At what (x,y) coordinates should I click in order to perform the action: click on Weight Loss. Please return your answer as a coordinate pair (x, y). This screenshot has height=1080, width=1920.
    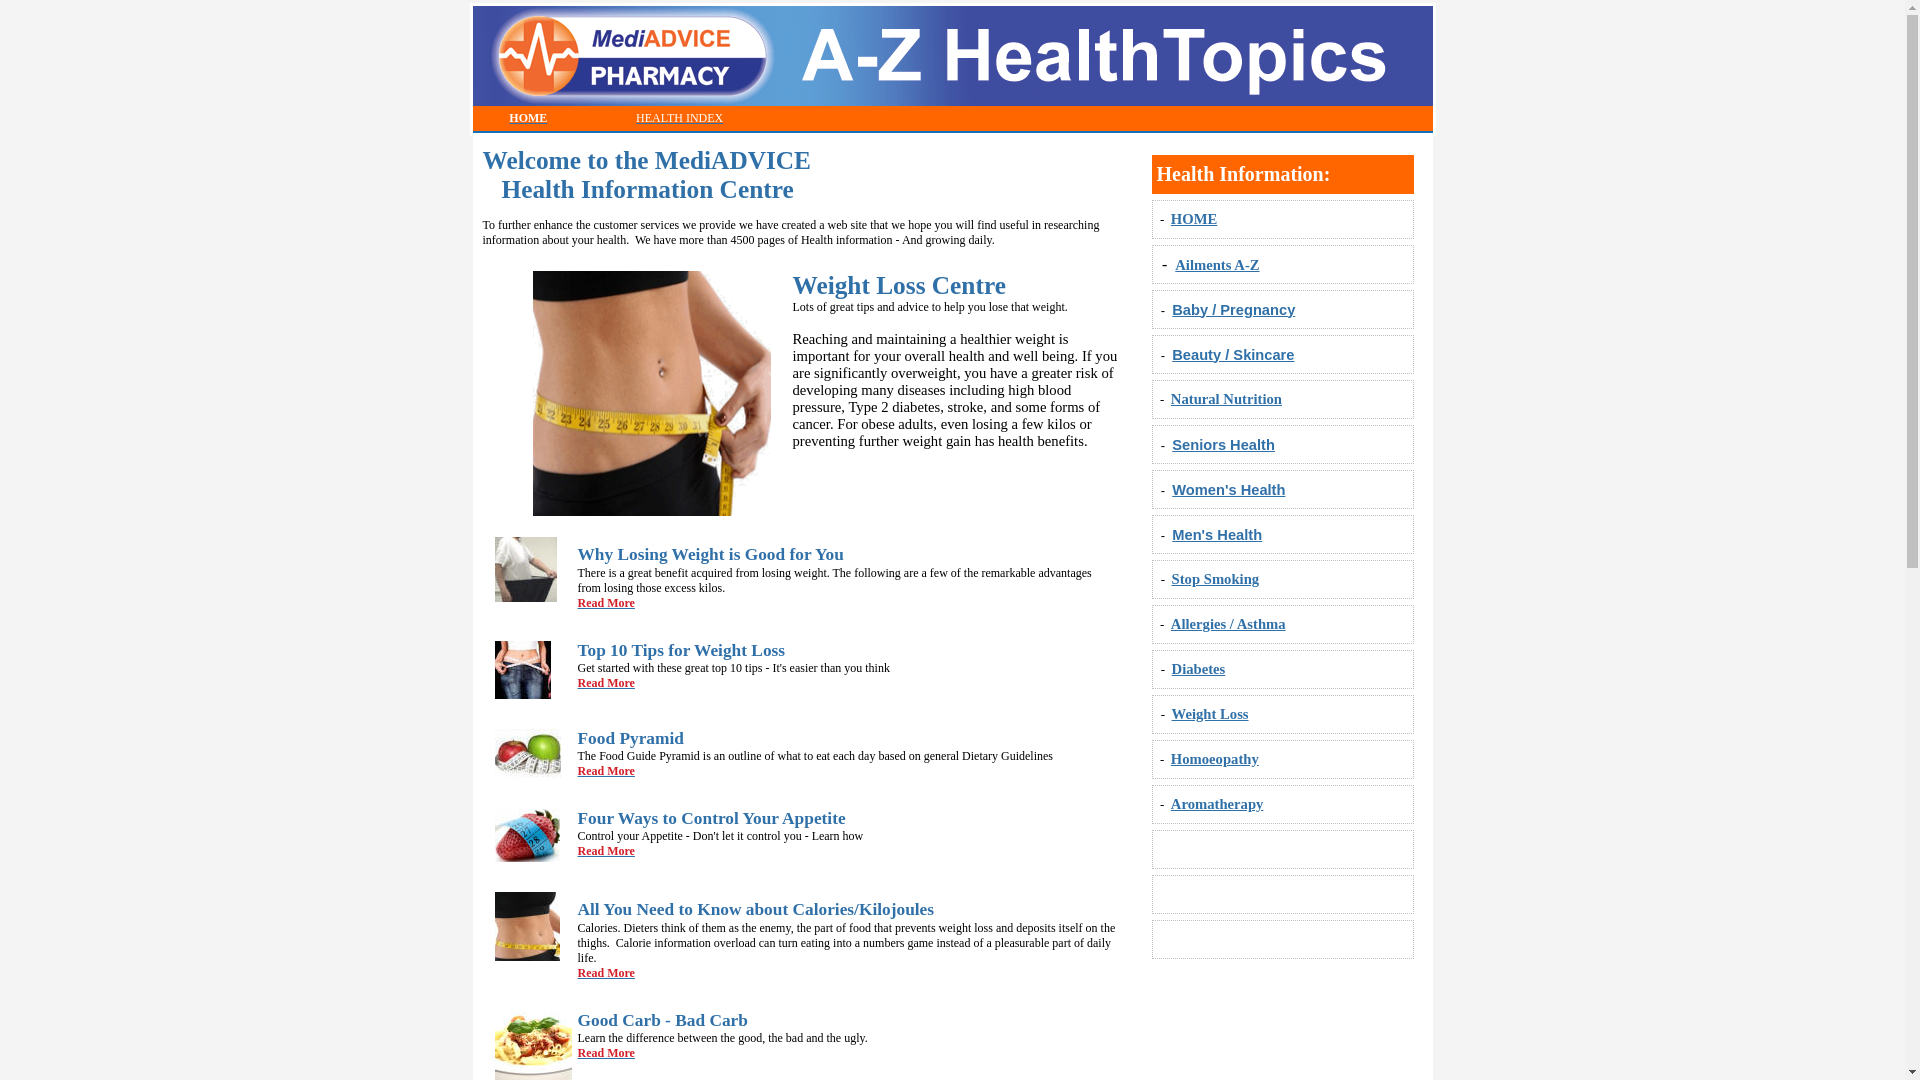
    Looking at the image, I should click on (1210, 714).